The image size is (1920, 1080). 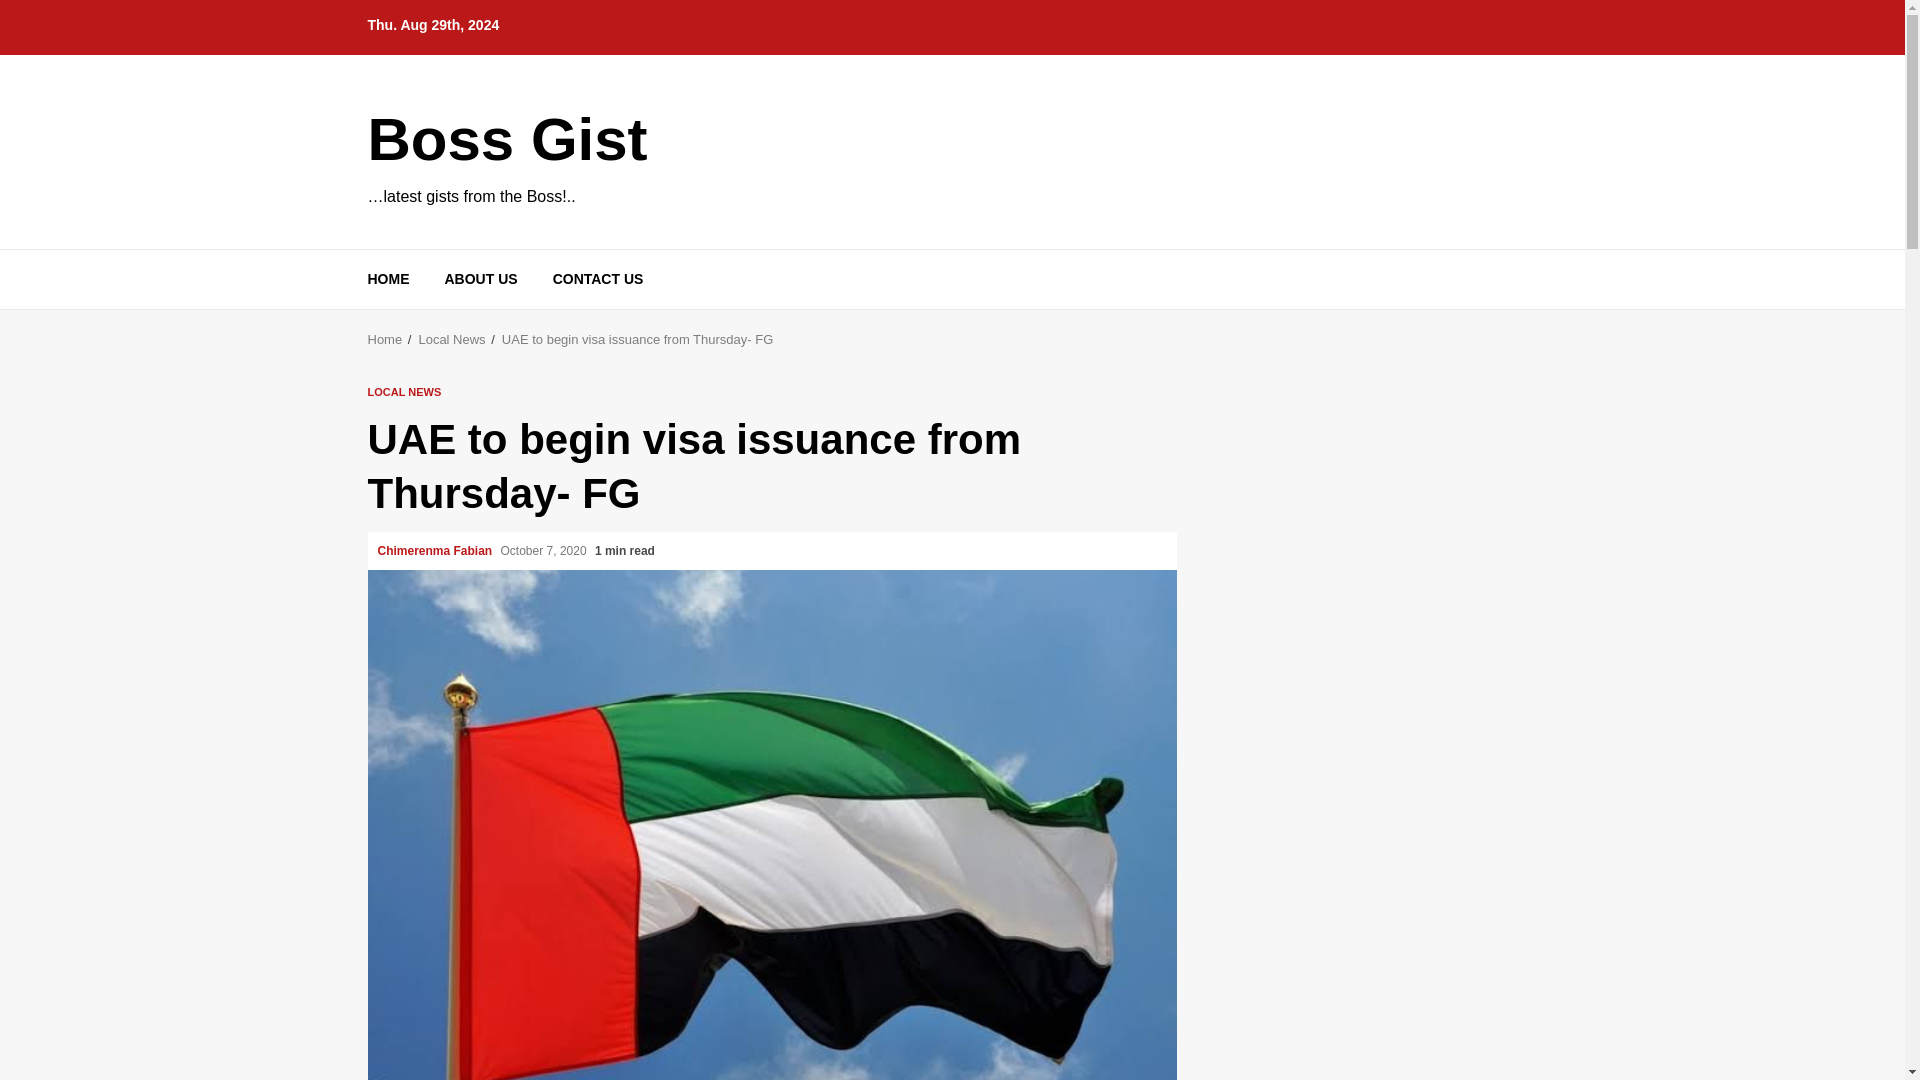 I want to click on UAE to begin visa issuance from Thursday- FG, so click(x=637, y=338).